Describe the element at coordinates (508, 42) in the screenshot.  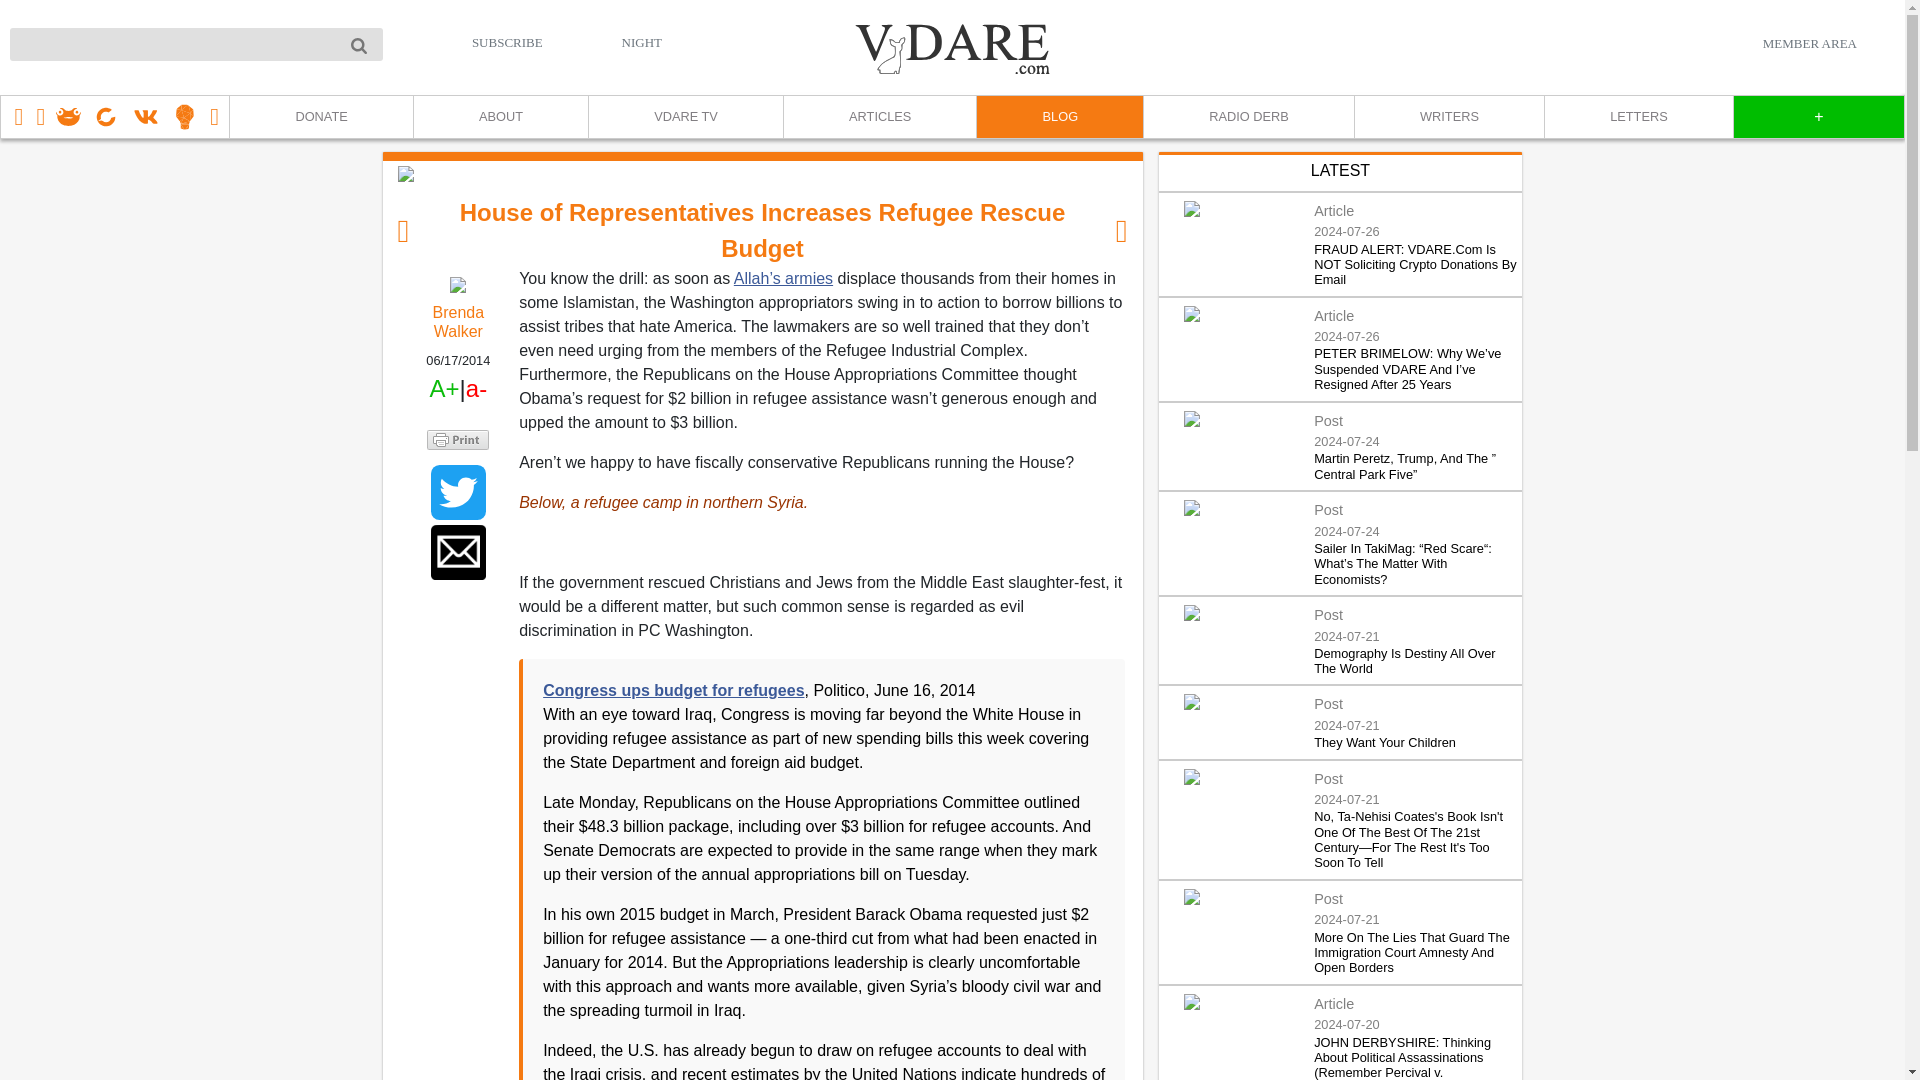
I see `SUBSCRIBE` at that location.